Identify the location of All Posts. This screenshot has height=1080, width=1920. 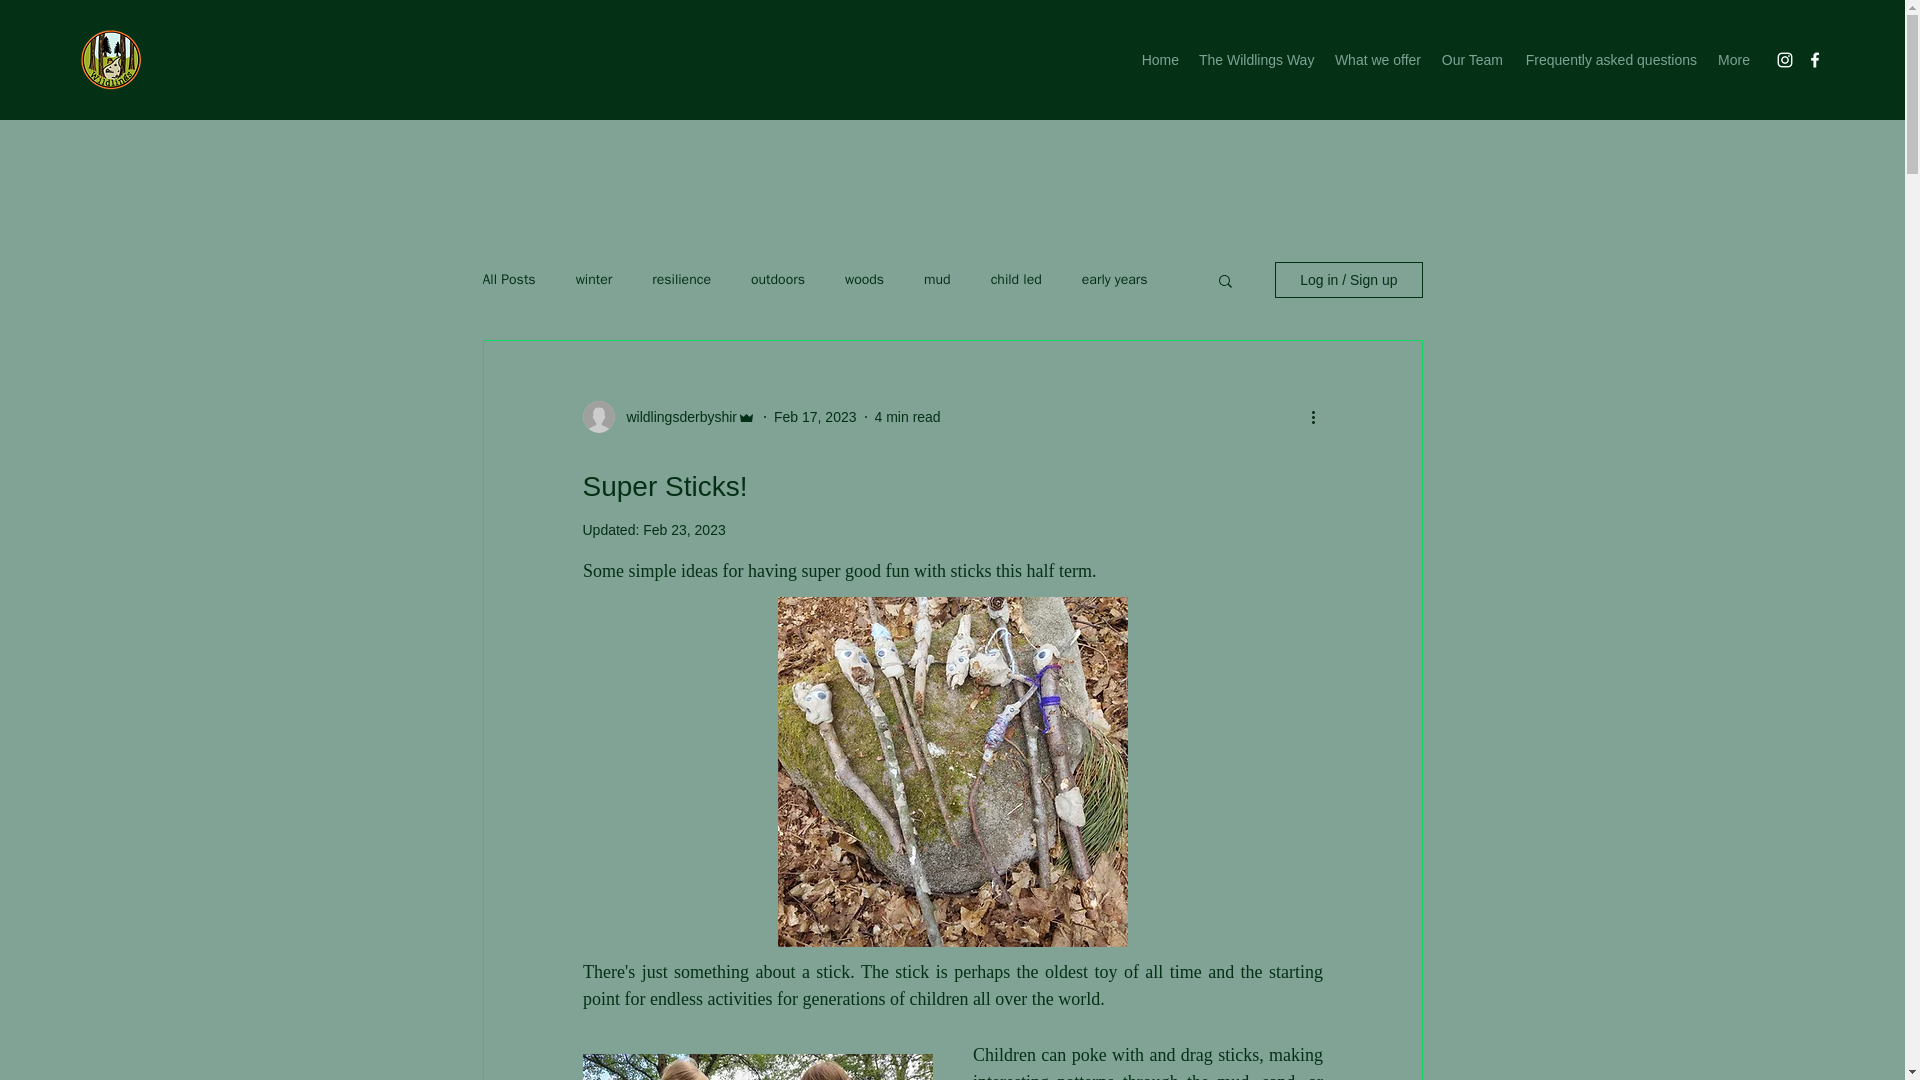
(508, 280).